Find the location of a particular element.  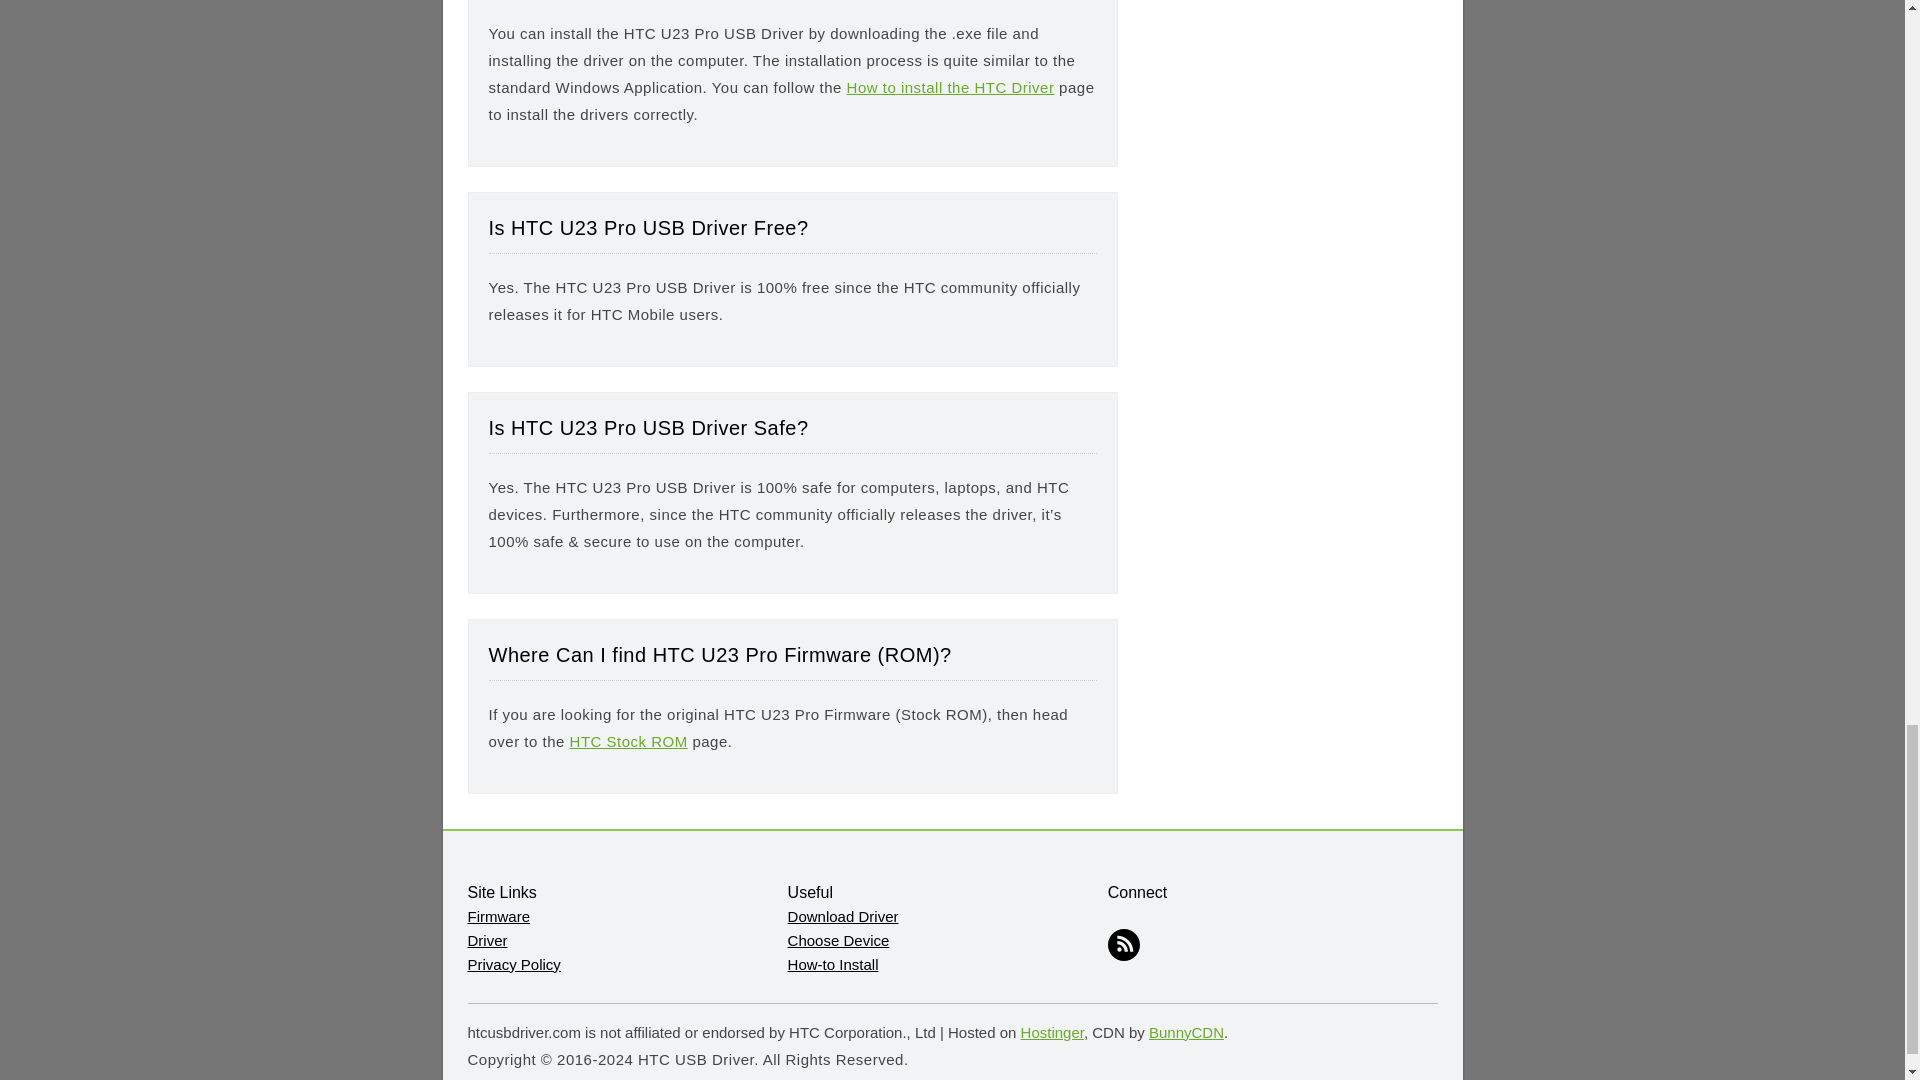

How-to Install is located at coordinates (833, 964).